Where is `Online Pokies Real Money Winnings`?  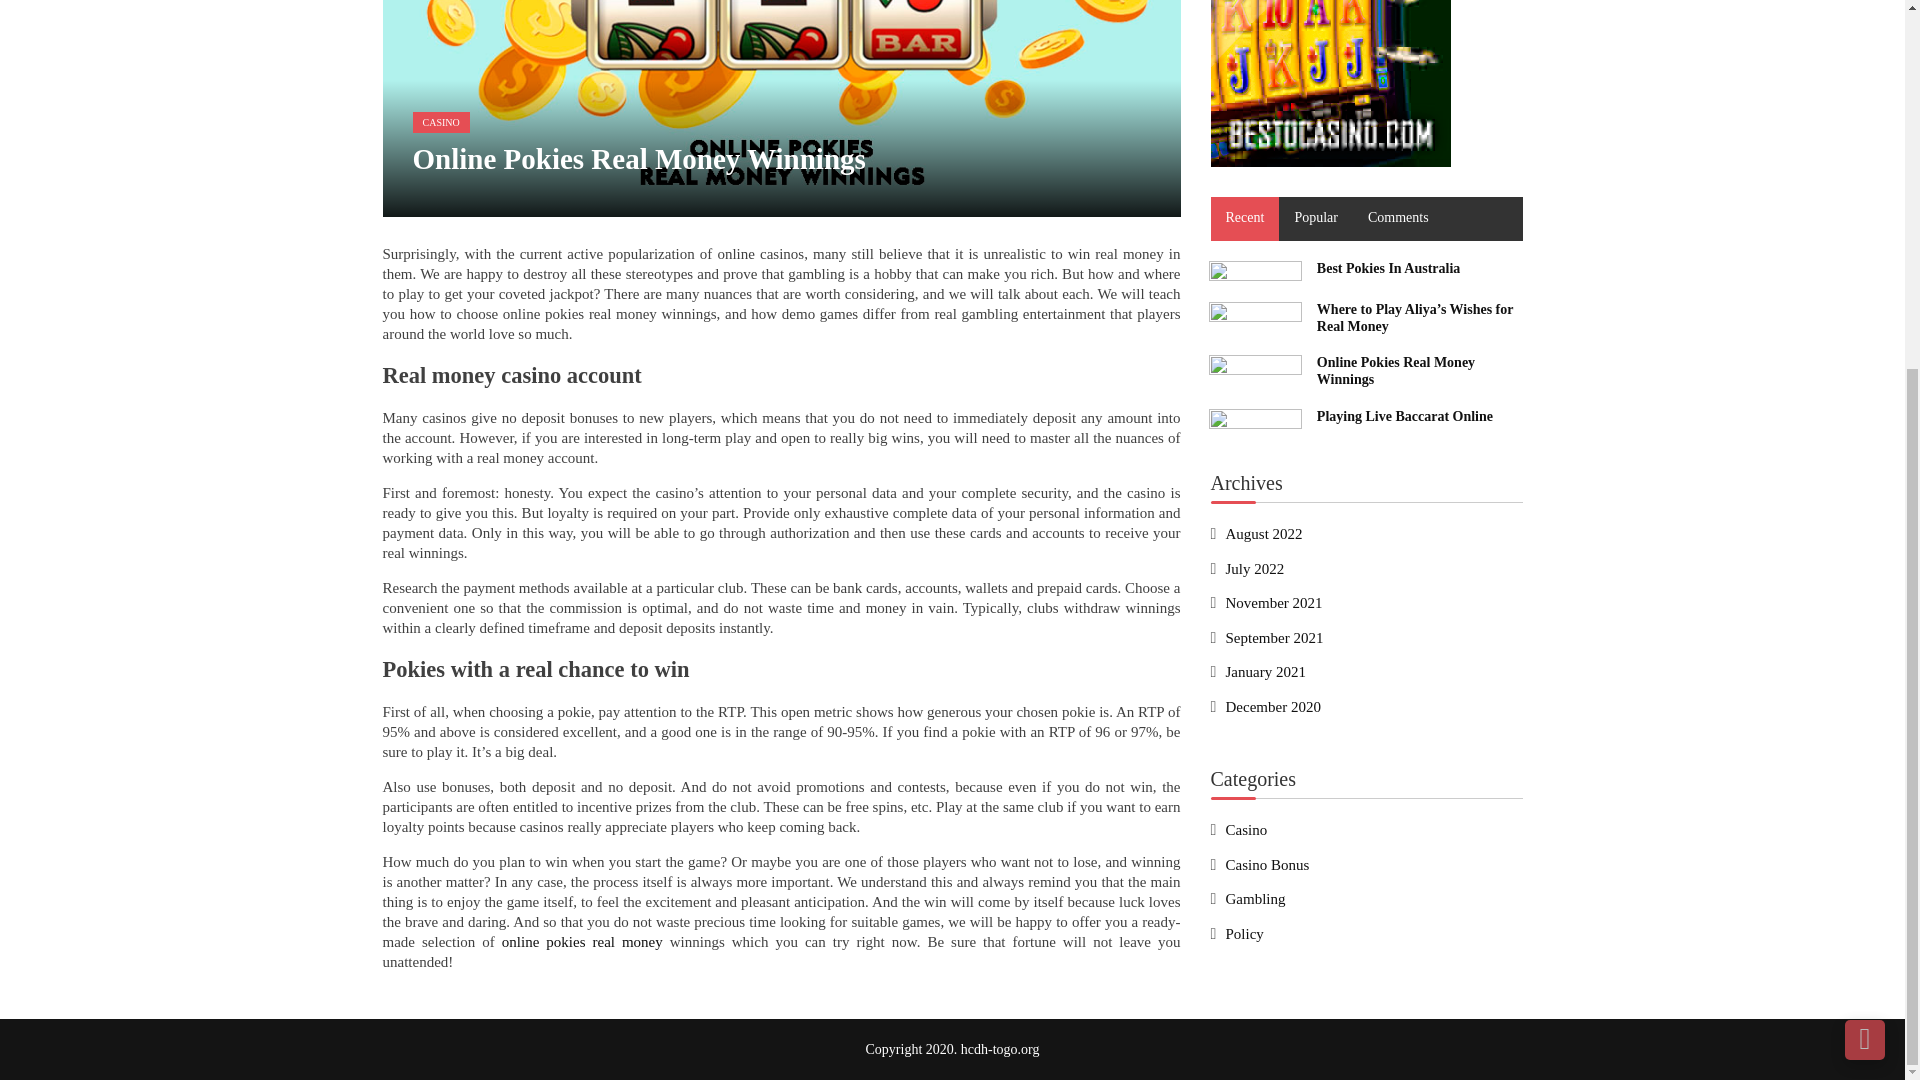
Online Pokies Real Money Winnings is located at coordinates (1396, 370).